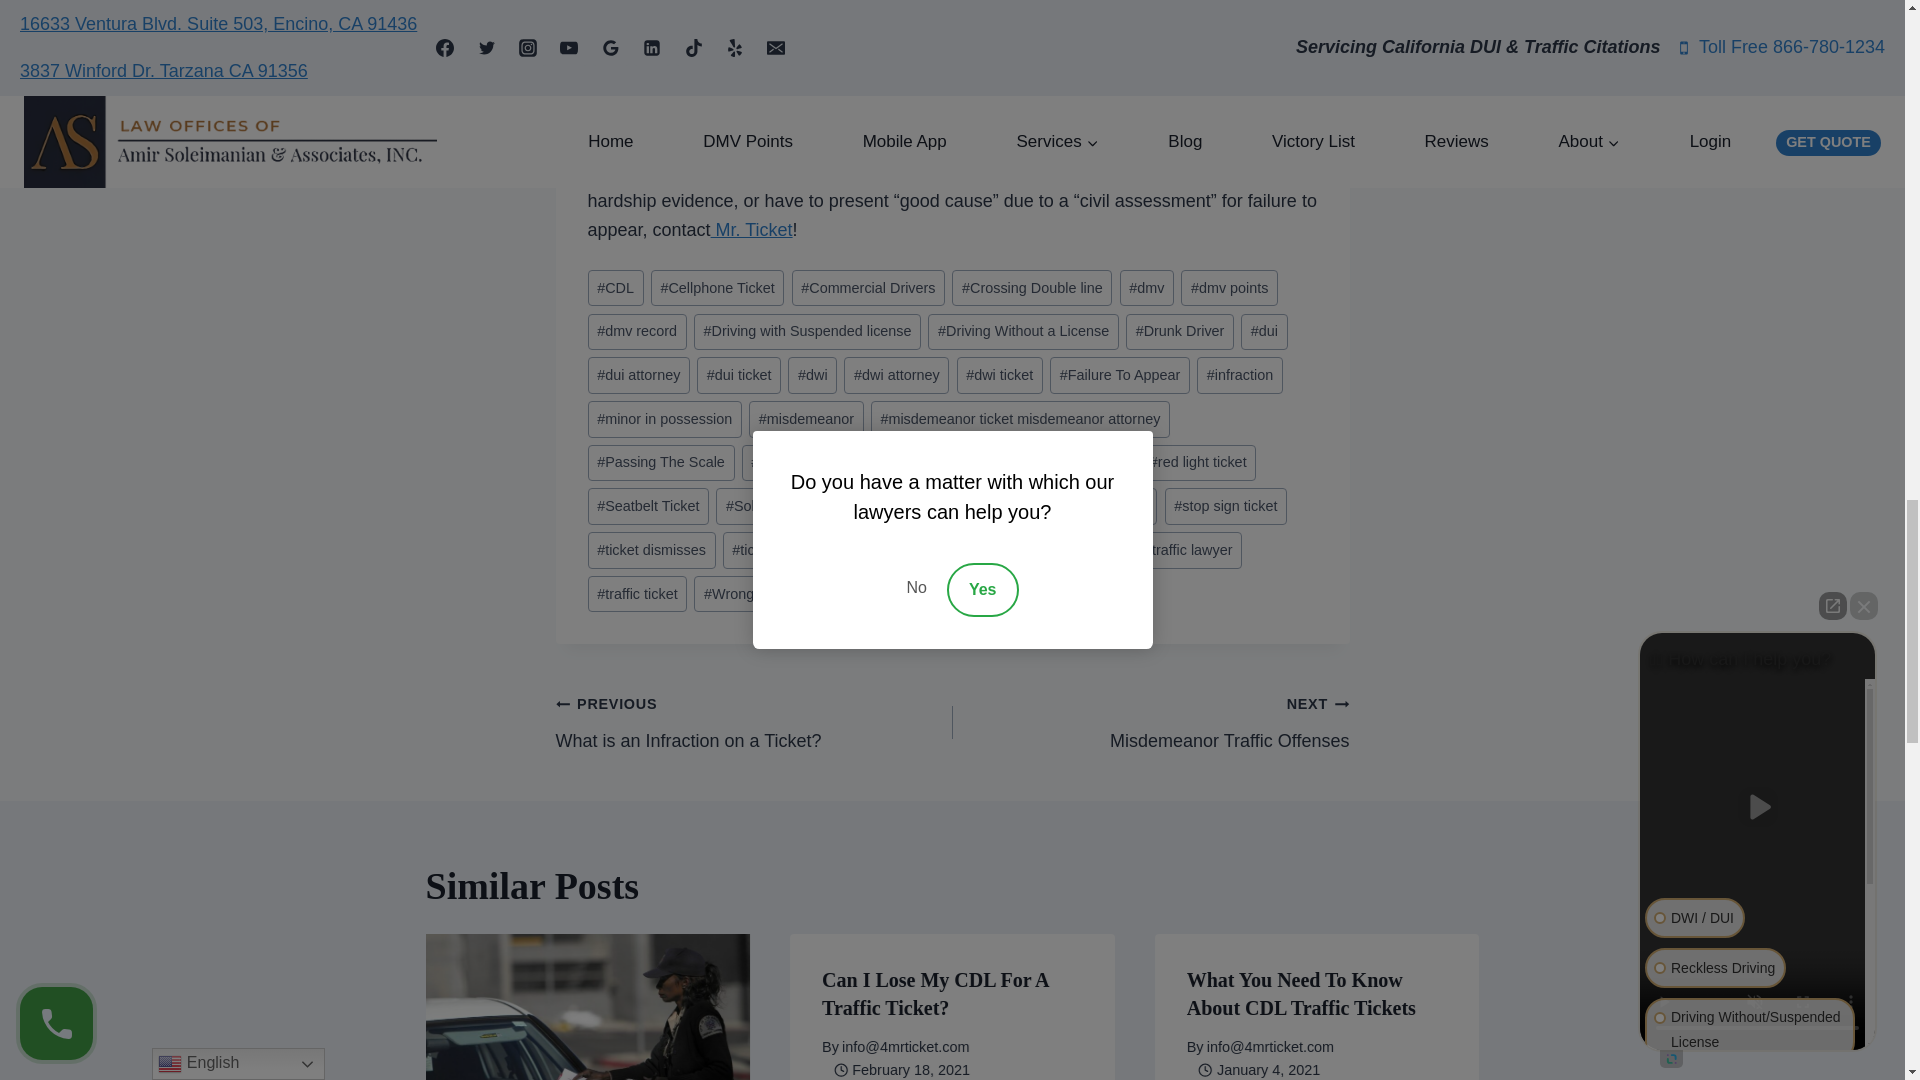 Image resolution: width=1920 pixels, height=1080 pixels. What do you see at coordinates (638, 376) in the screenshot?
I see `dui attorney` at bounding box center [638, 376].